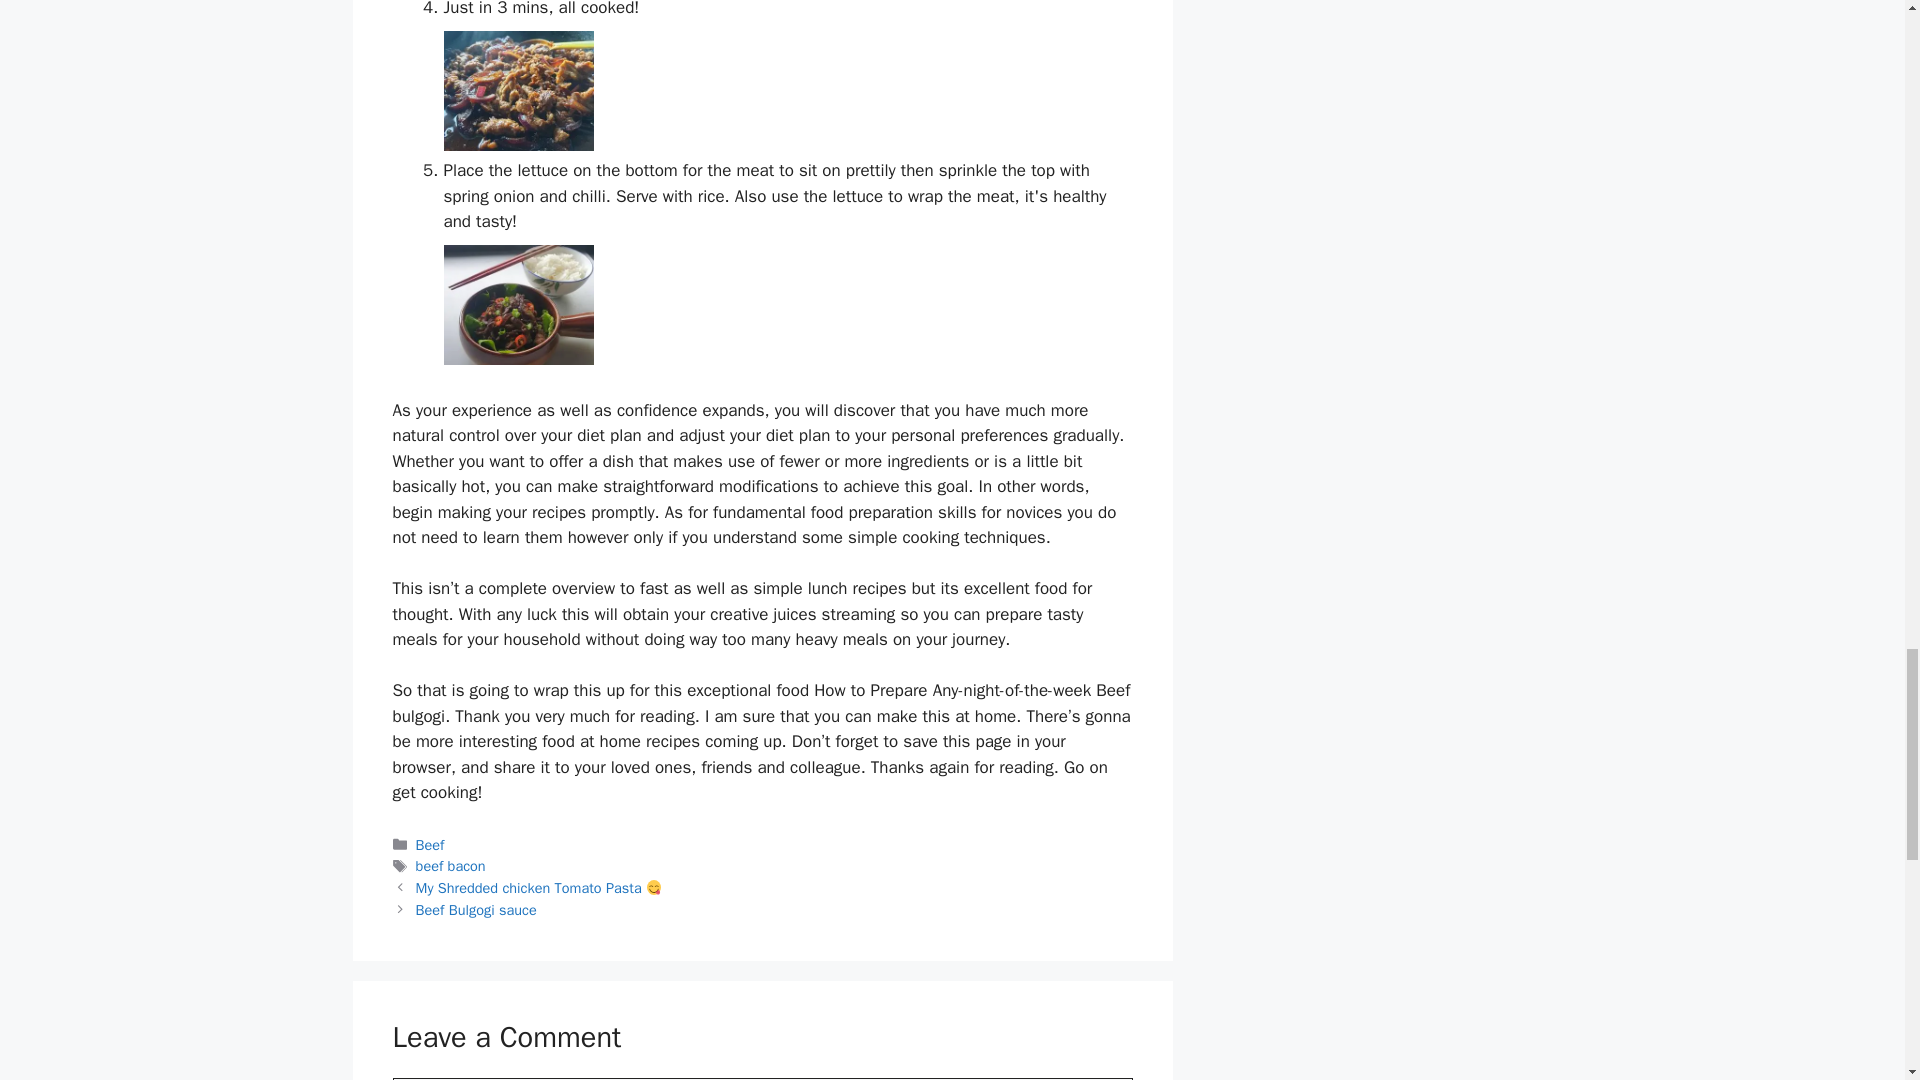  Describe the element at coordinates (476, 910) in the screenshot. I see `Beef Bulgogi sauce` at that location.